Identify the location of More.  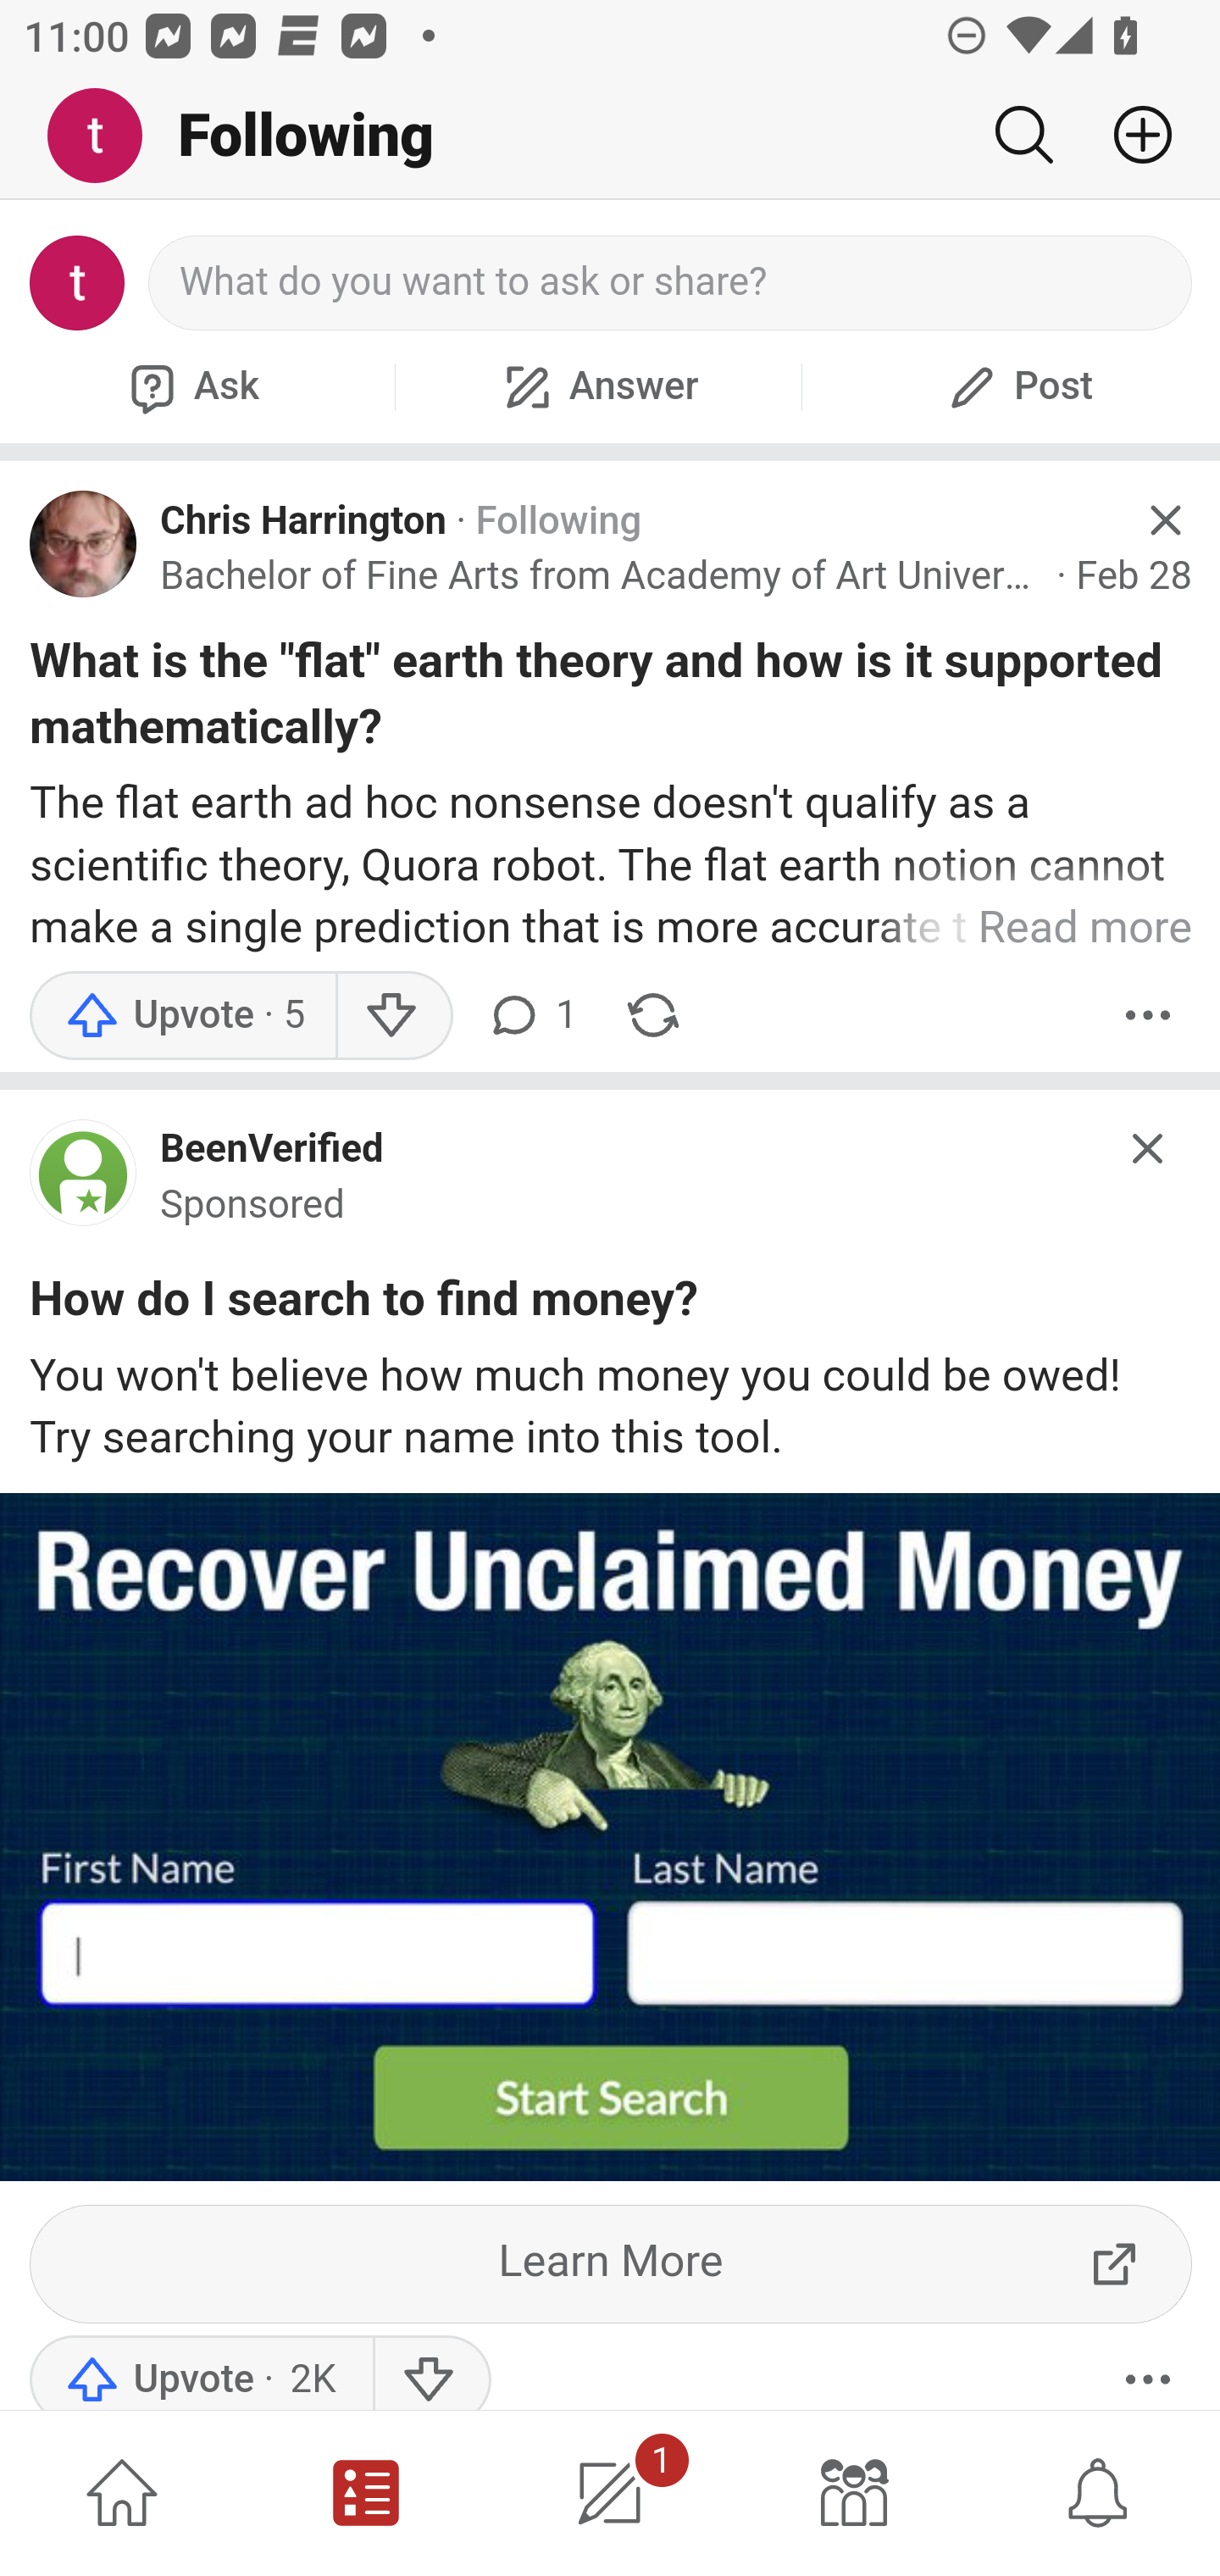
(1148, 1015).